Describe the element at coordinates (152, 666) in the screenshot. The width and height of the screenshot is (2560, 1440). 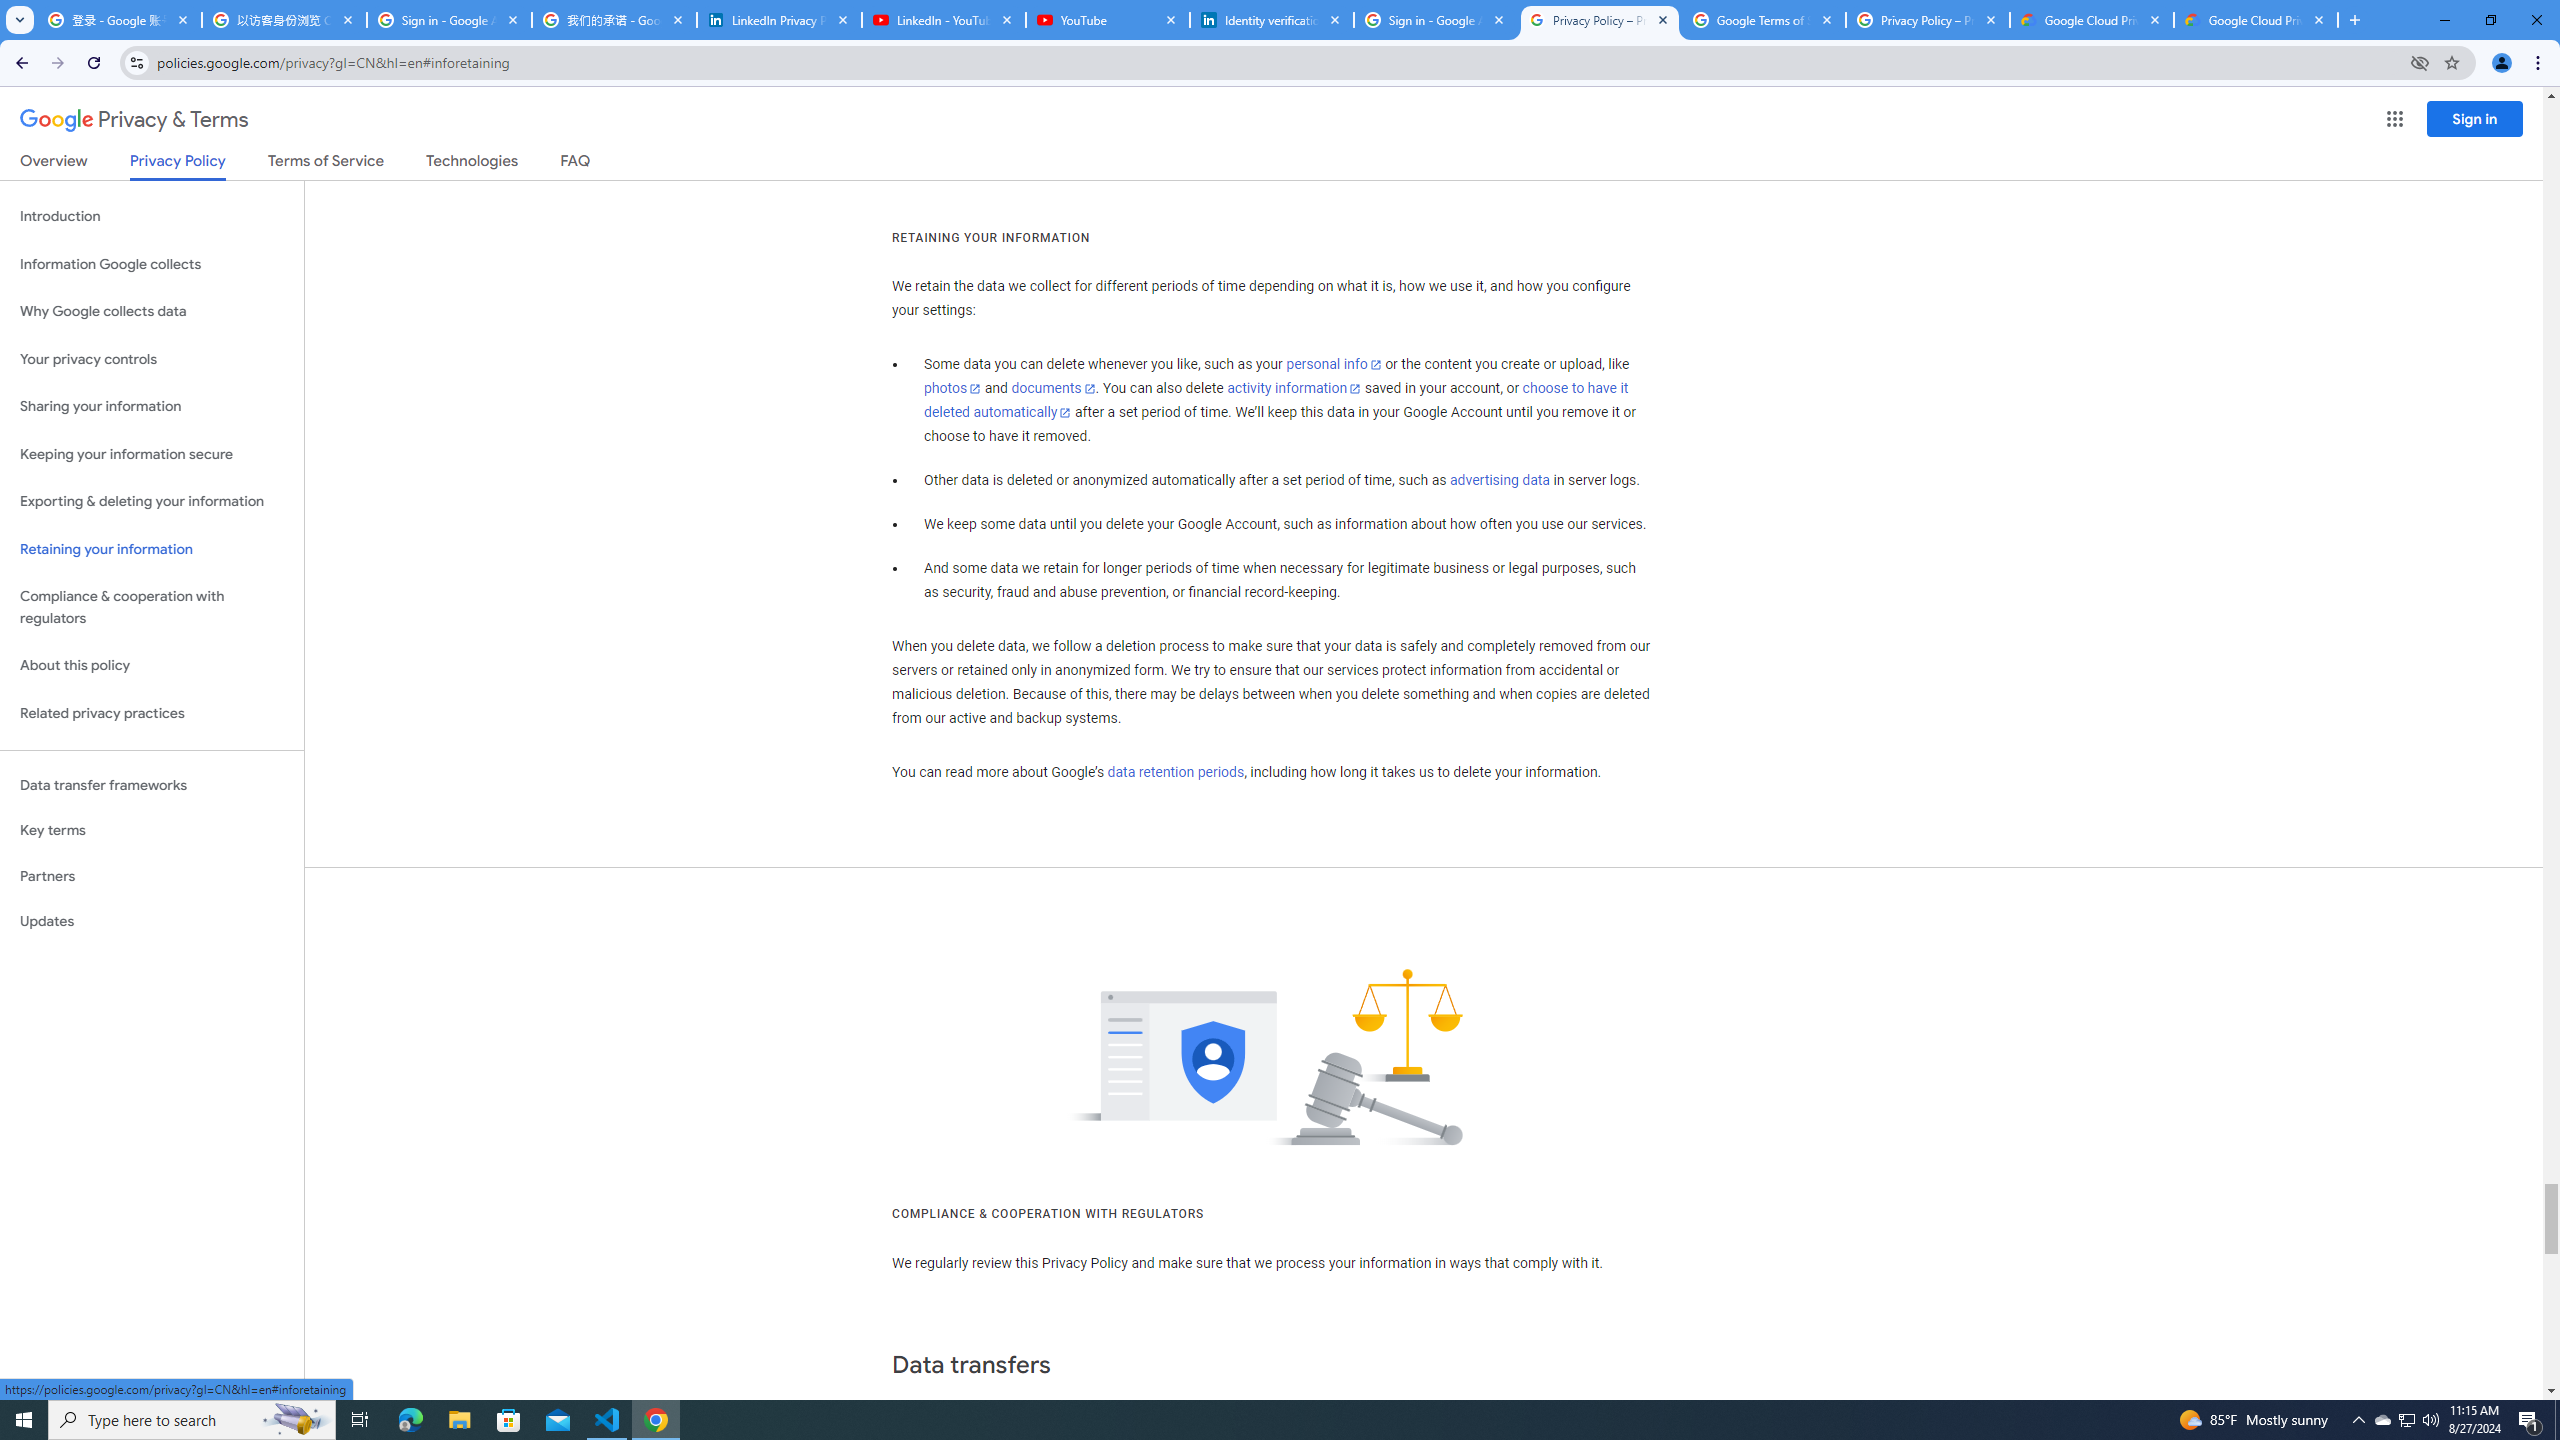
I see `About this policy` at that location.